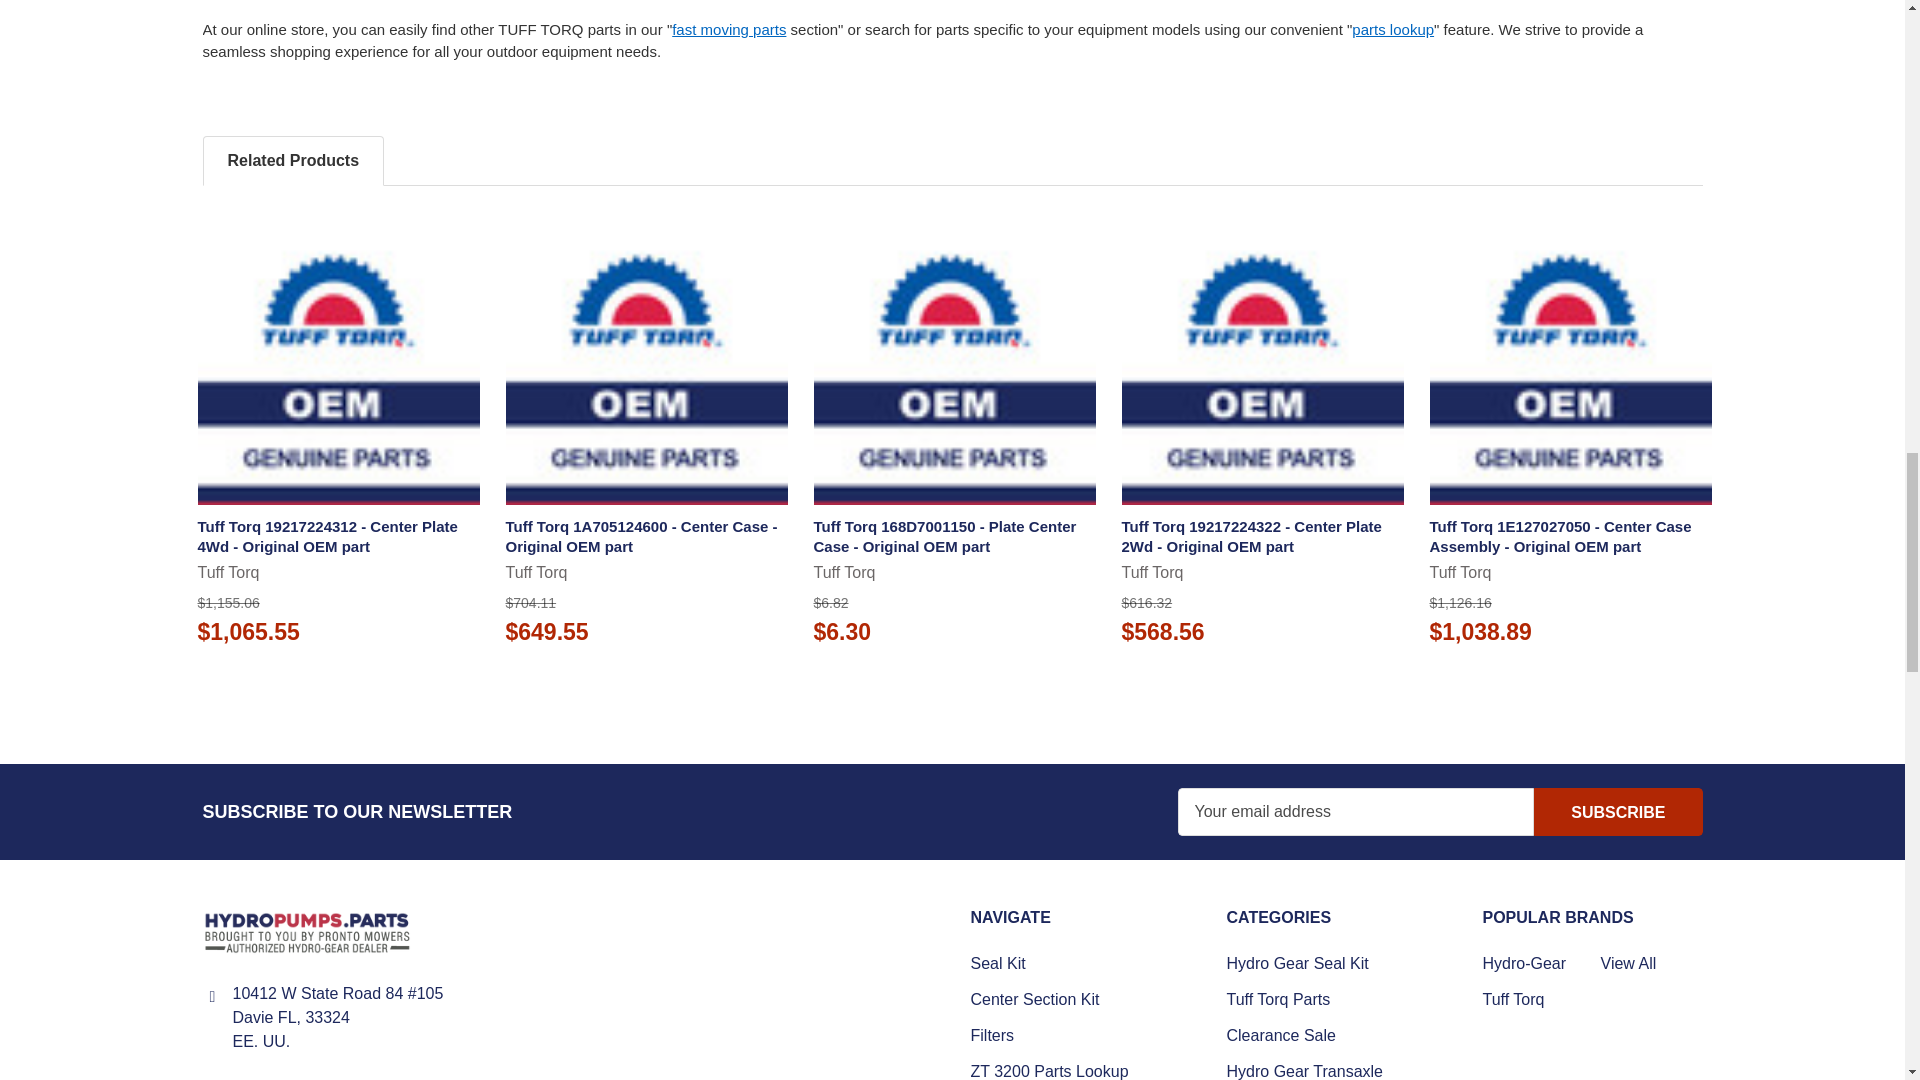 This screenshot has height=1080, width=1920. Describe the element at coordinates (646, 364) in the screenshot. I see `Tuff Torq Center Case 1A705124600 - Image 1` at that location.